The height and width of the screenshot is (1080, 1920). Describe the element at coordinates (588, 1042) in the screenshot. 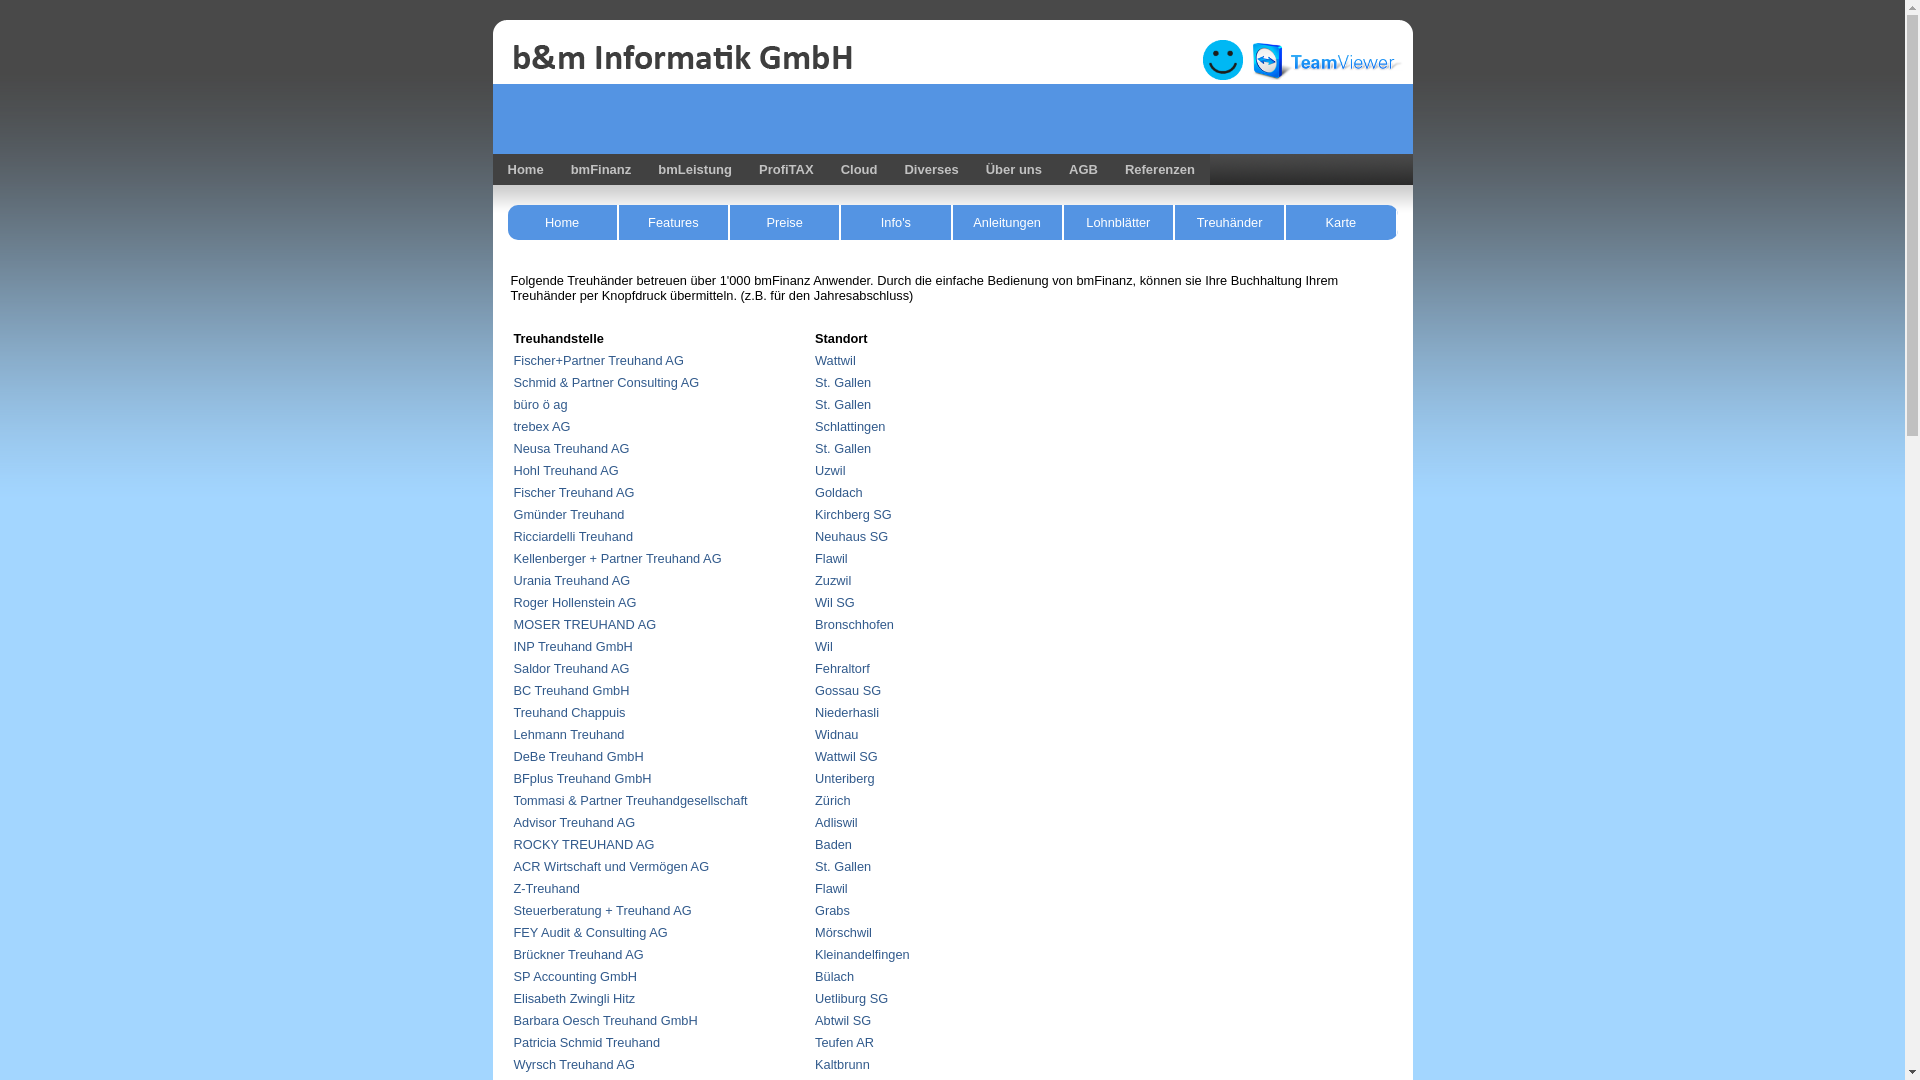

I see `Patricia Schmid Treuhand` at that location.